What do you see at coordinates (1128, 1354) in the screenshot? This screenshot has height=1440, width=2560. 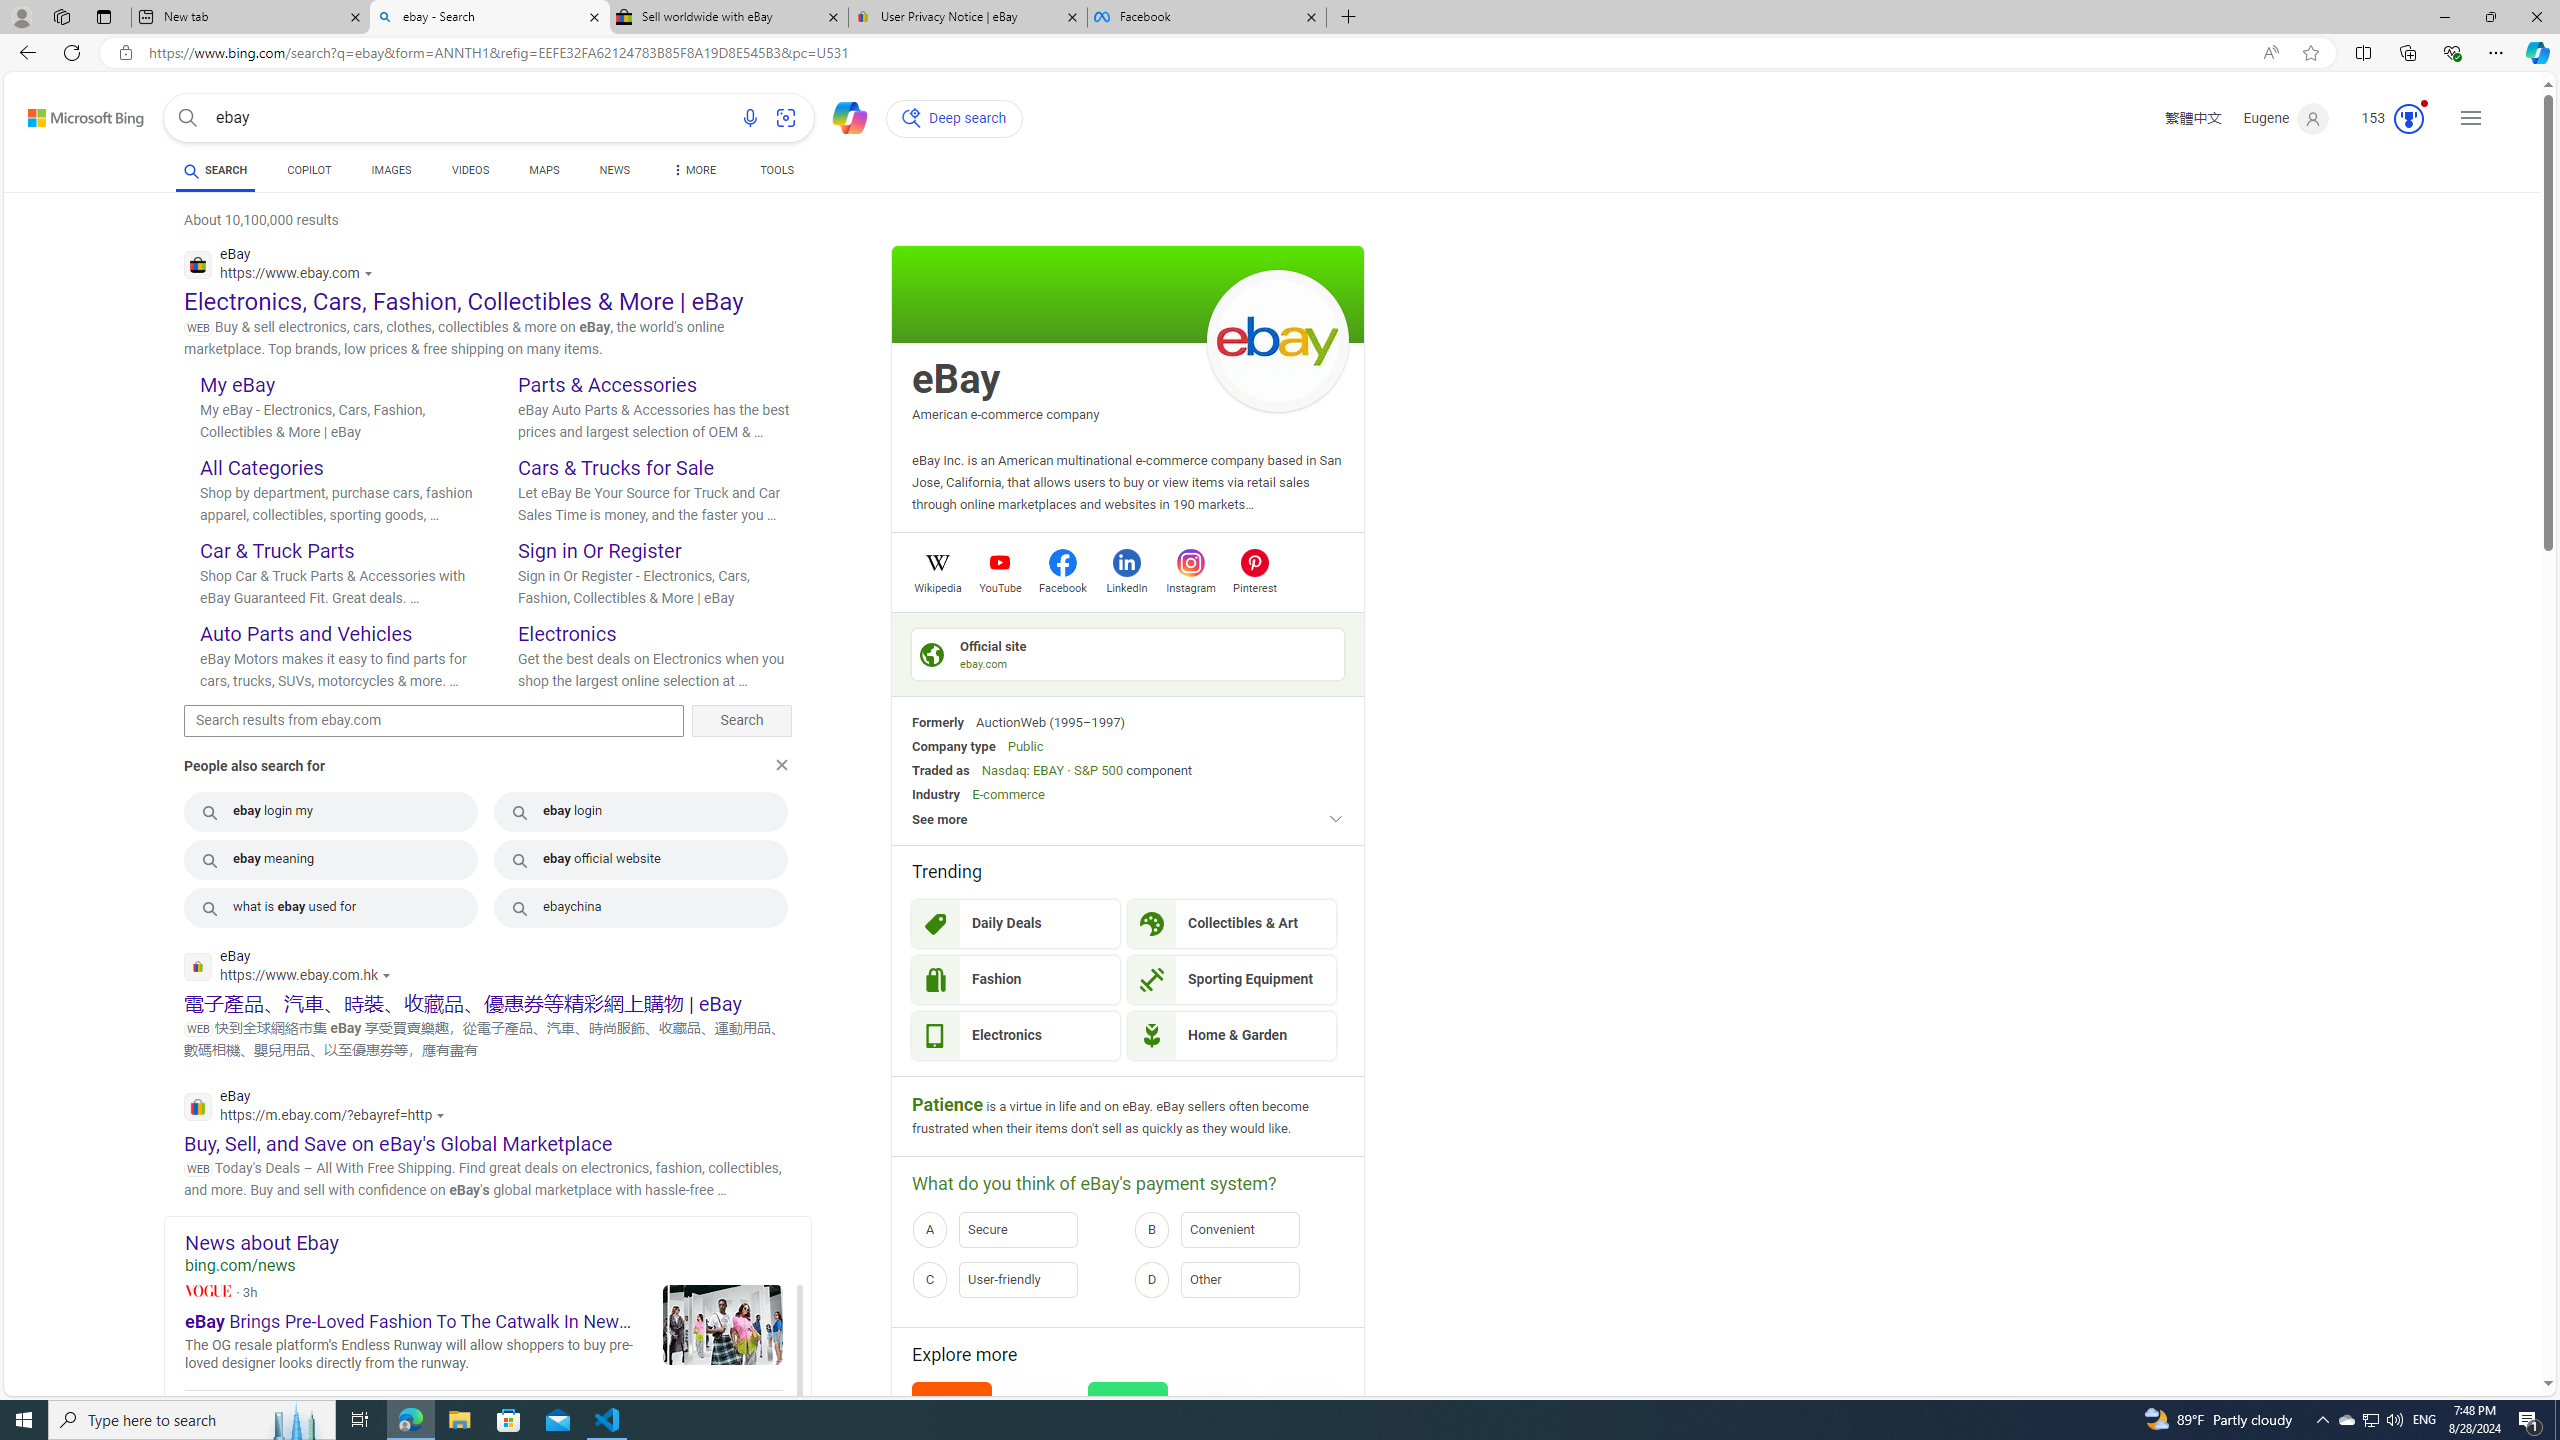 I see `Explore more` at bounding box center [1128, 1354].